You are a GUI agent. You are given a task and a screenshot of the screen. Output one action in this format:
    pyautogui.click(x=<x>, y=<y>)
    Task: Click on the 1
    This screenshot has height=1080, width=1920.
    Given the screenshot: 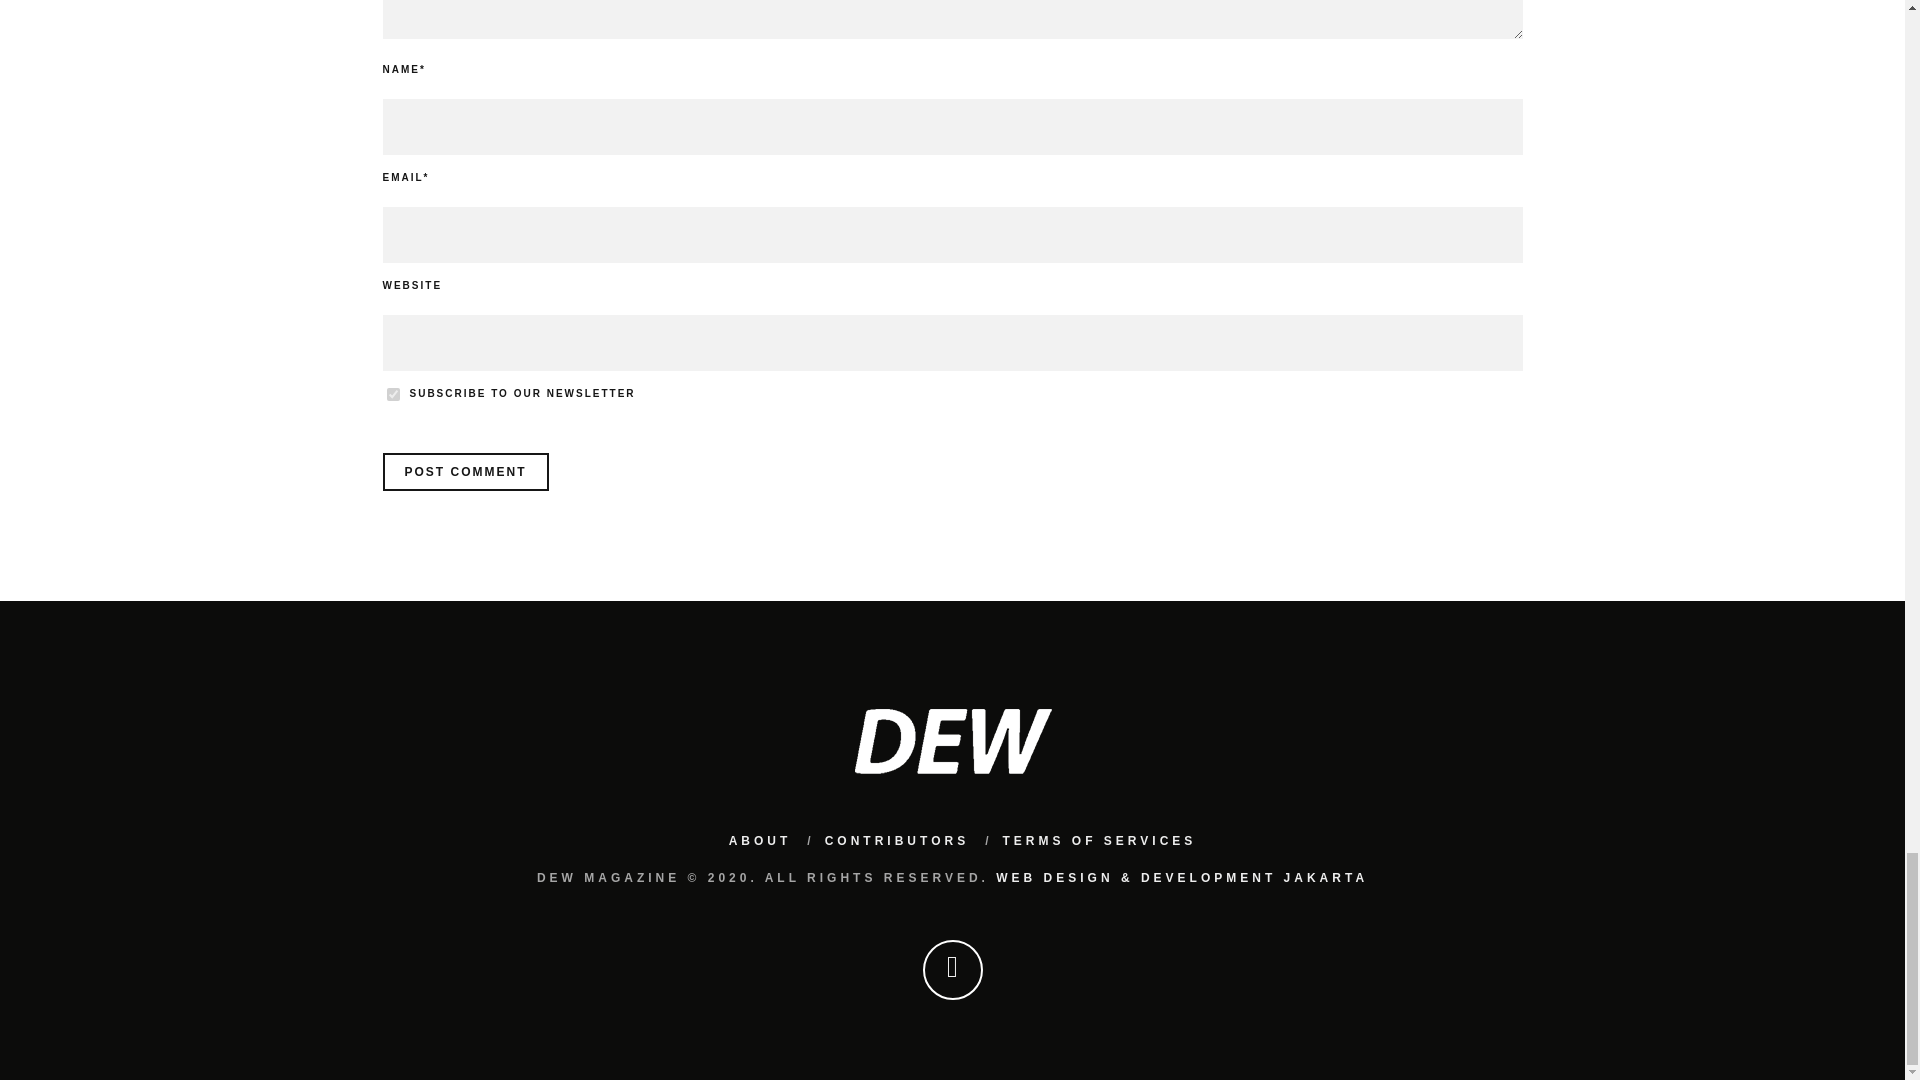 What is the action you would take?
    pyautogui.click(x=392, y=394)
    